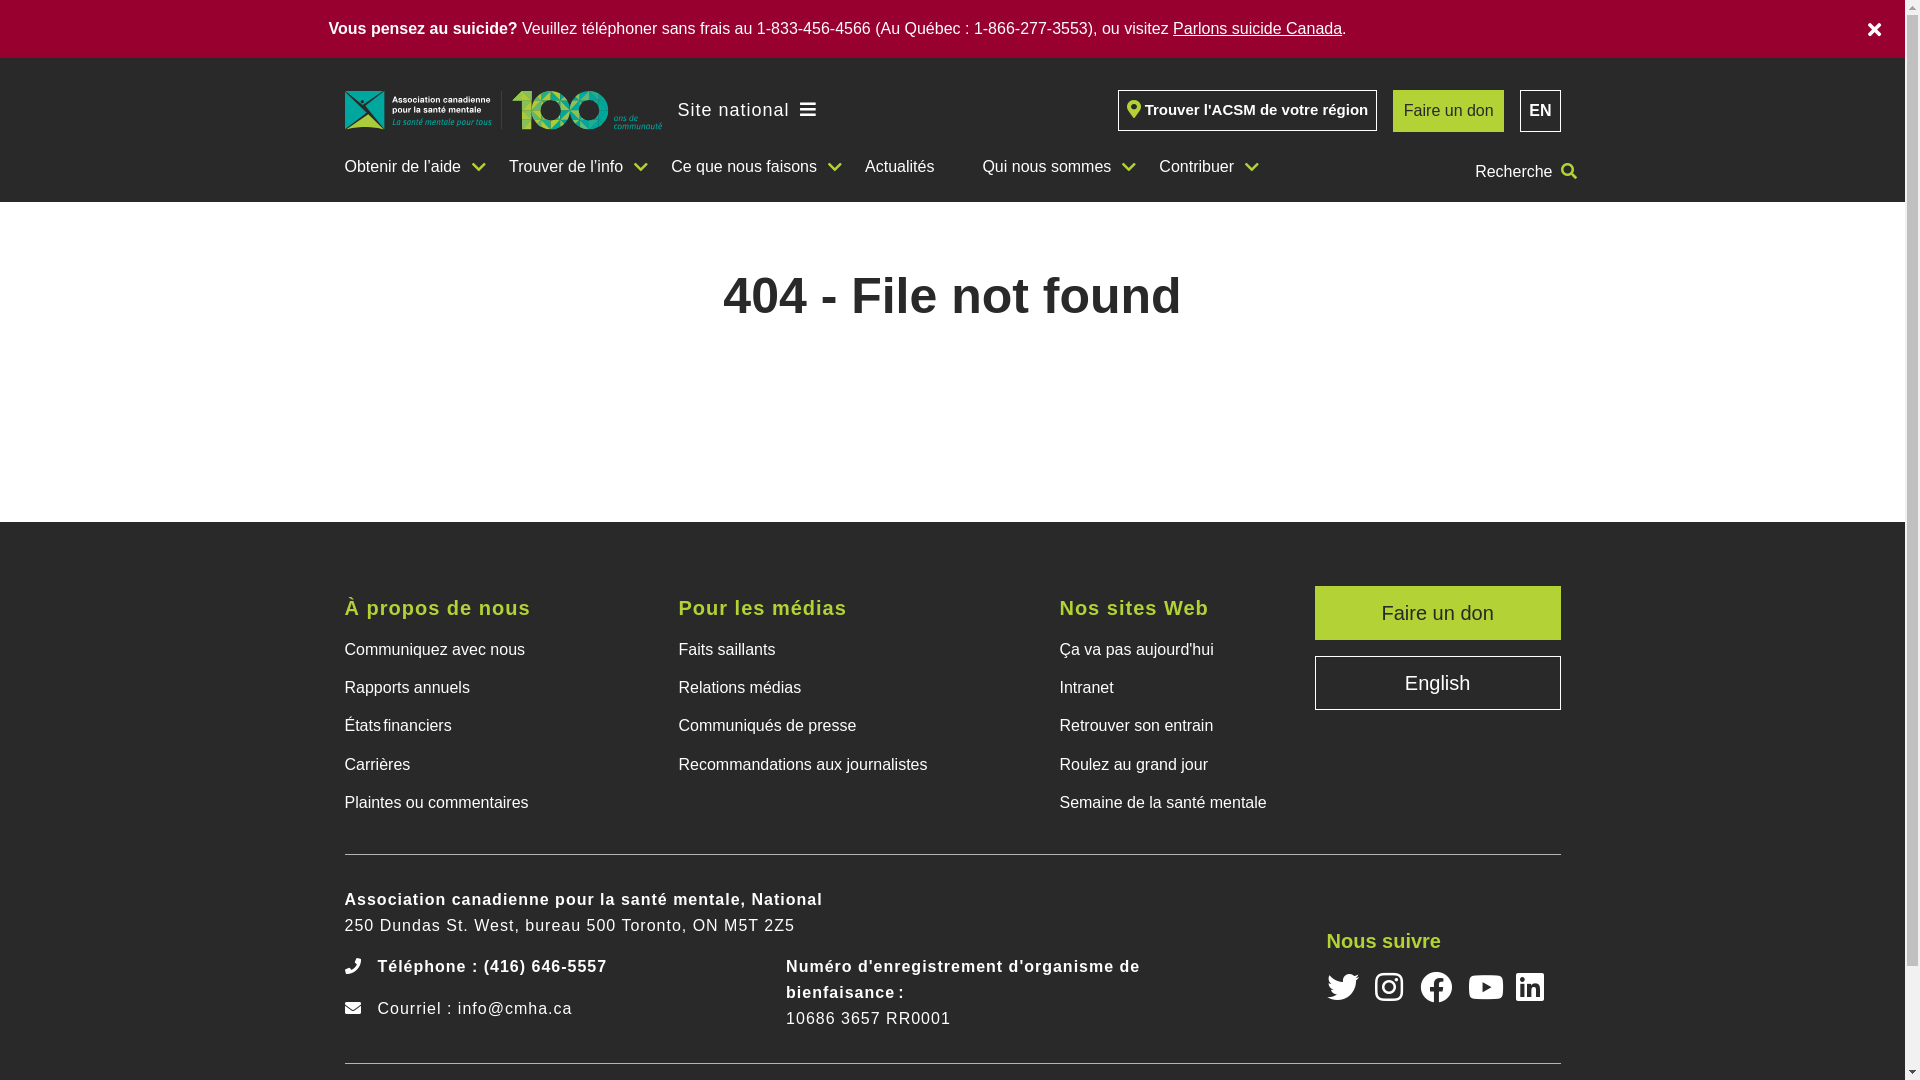  What do you see at coordinates (453, 649) in the screenshot?
I see `Communiquez avec nous` at bounding box center [453, 649].